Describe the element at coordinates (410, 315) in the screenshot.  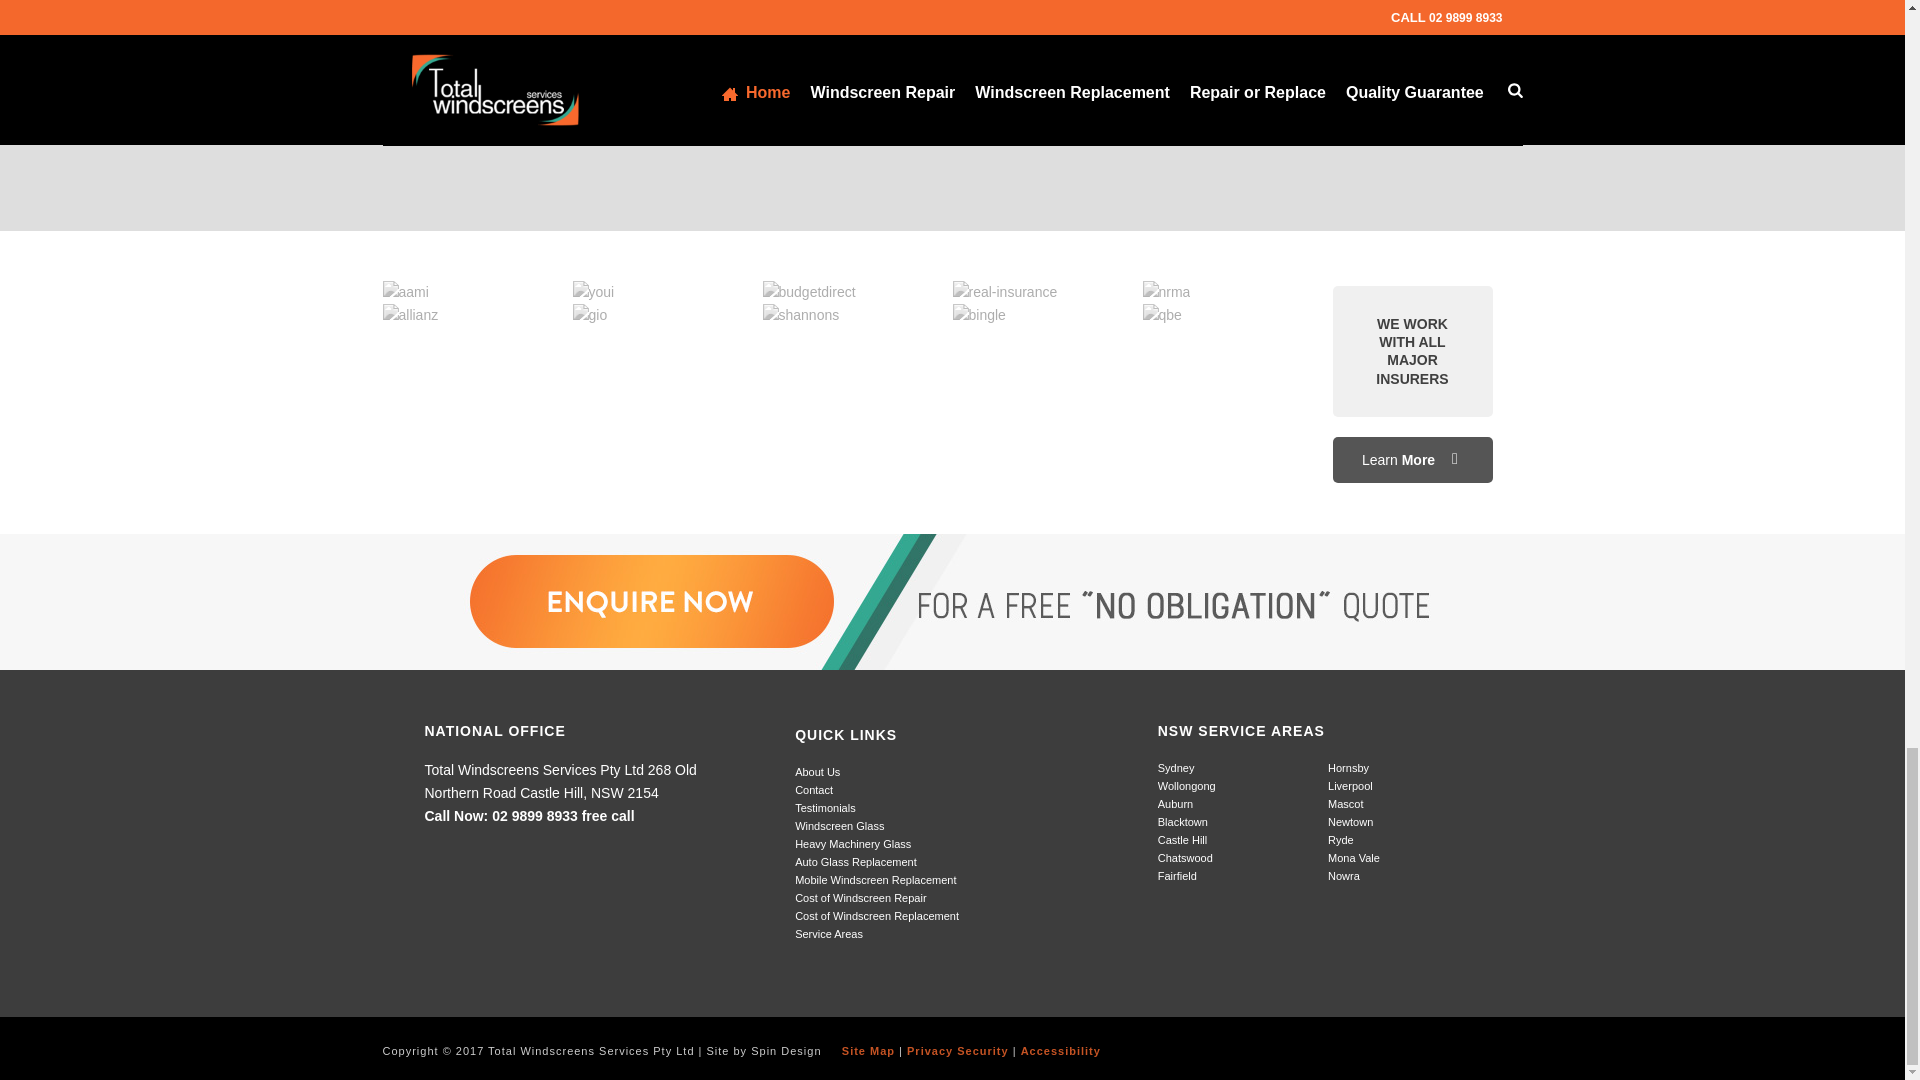
I see `allianz` at that location.